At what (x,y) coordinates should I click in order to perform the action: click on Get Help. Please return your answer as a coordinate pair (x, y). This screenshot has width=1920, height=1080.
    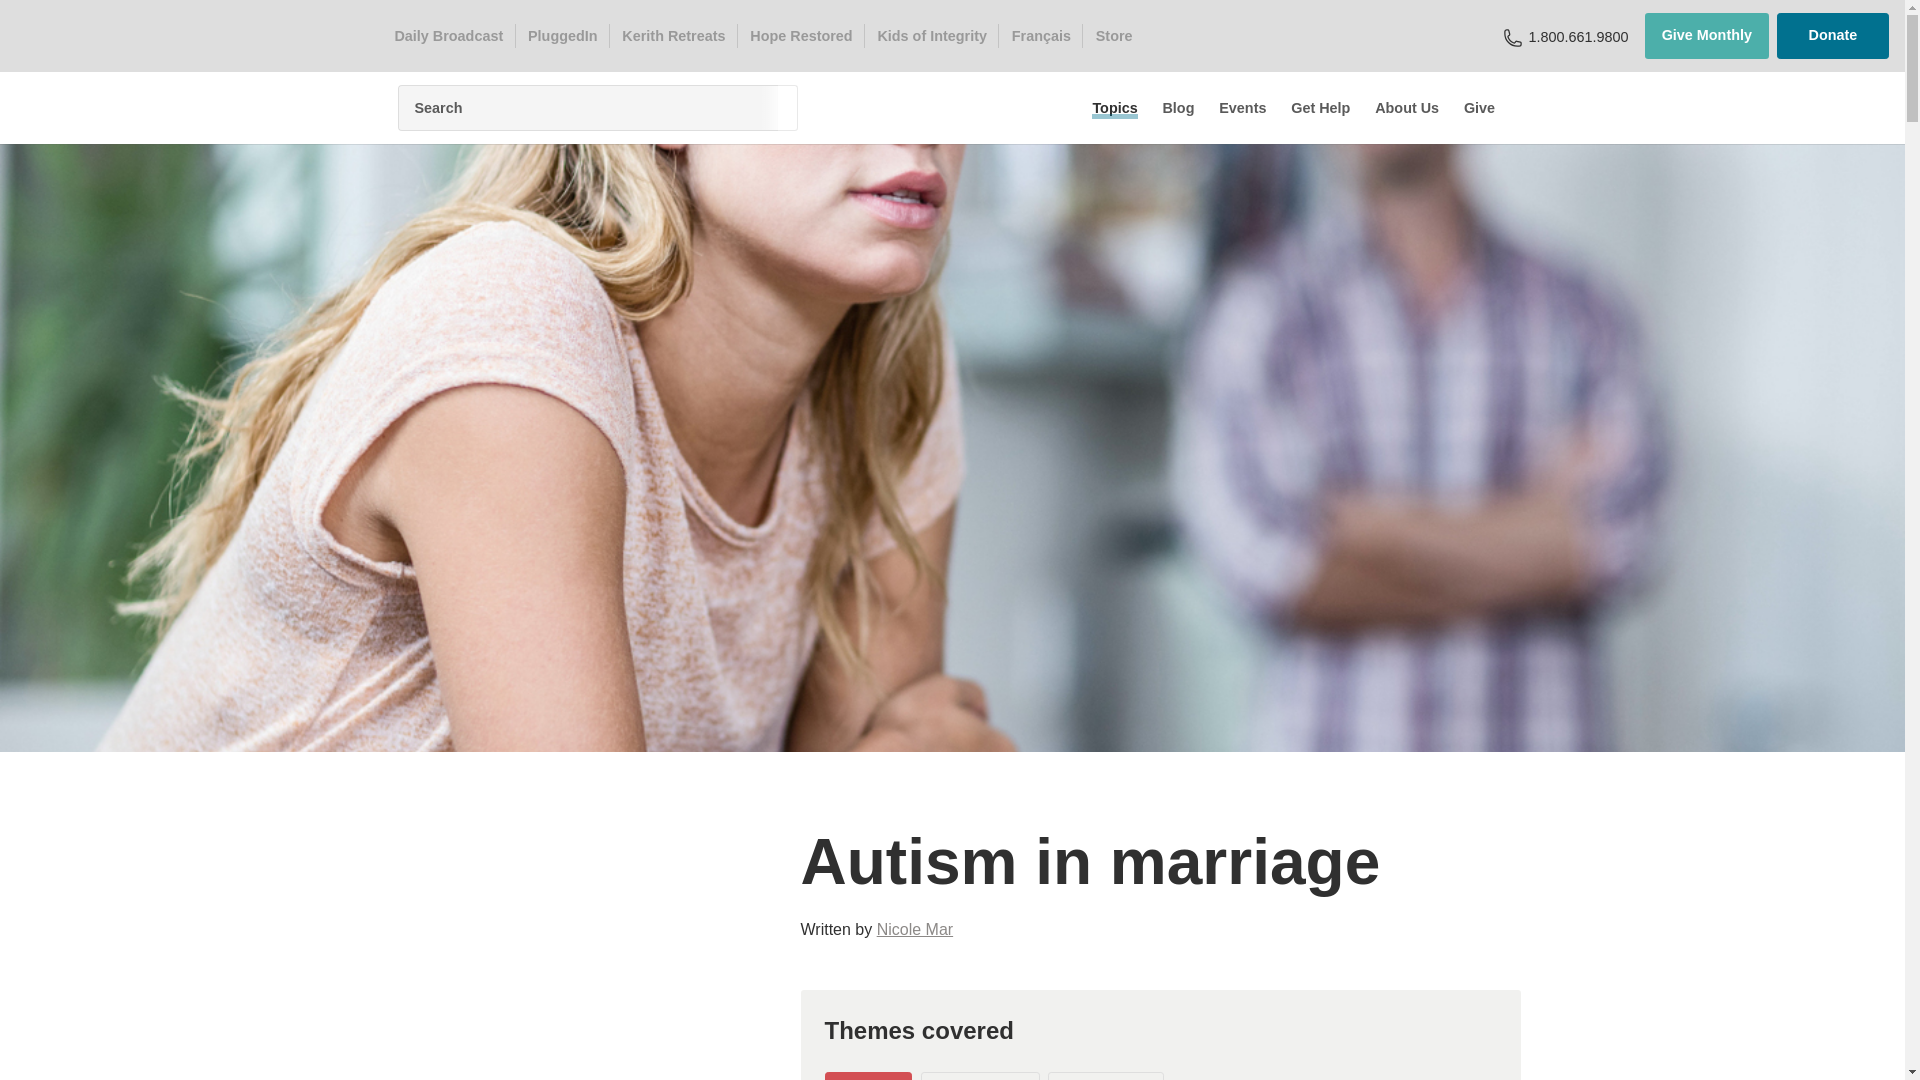
    Looking at the image, I should click on (1320, 108).